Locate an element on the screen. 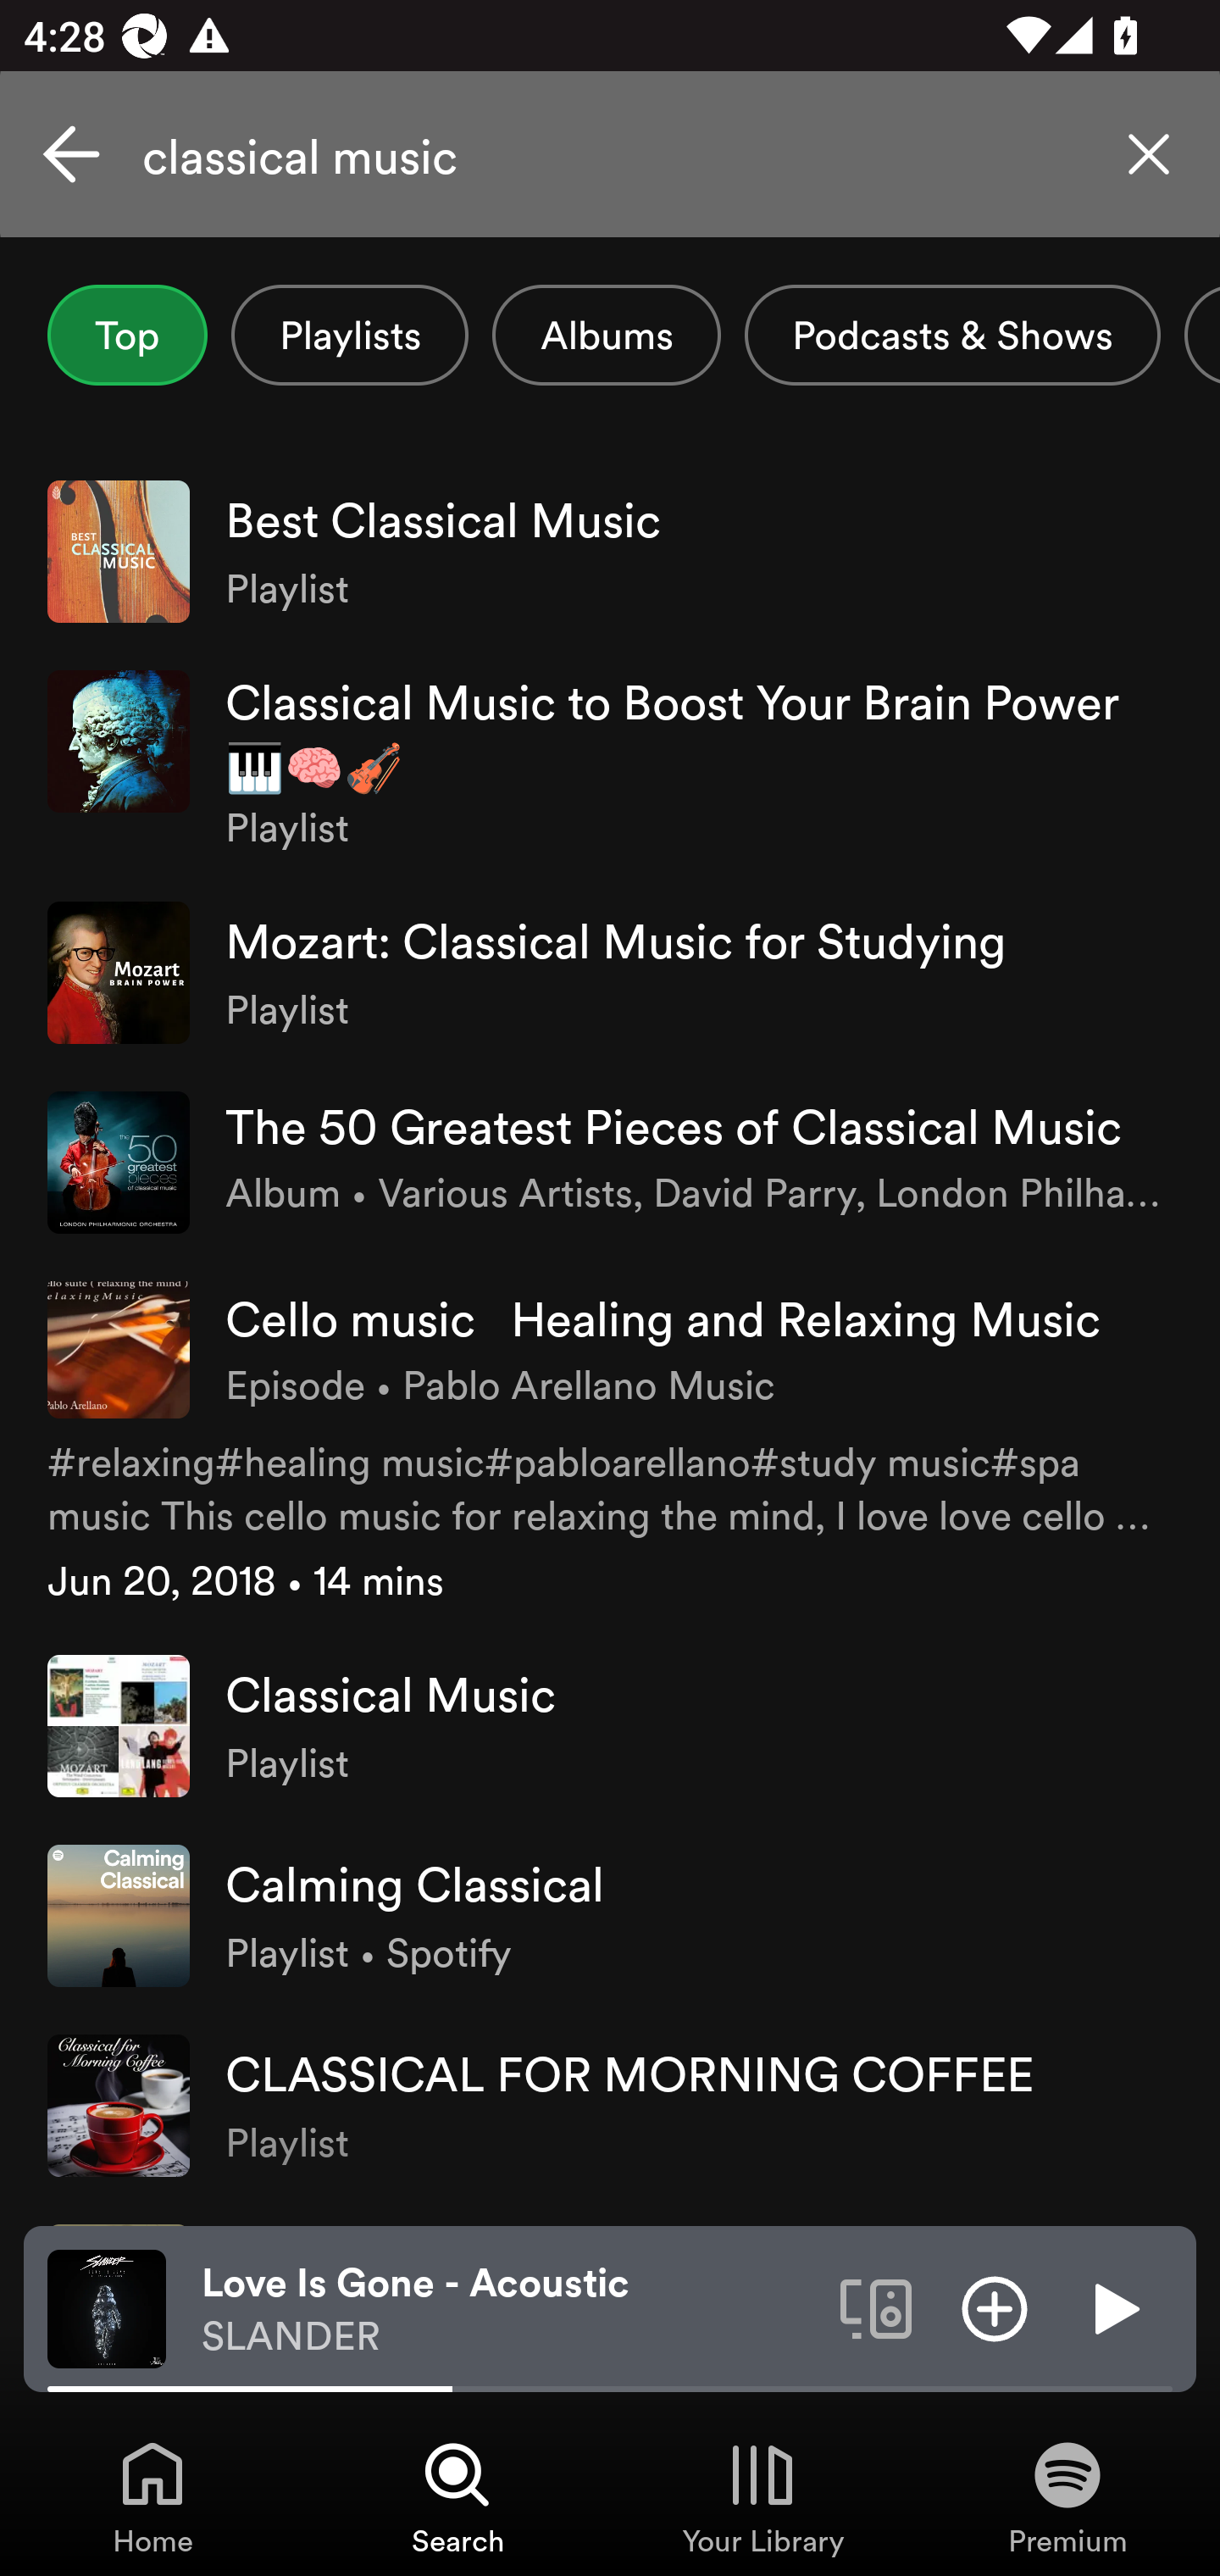 This screenshot has height=2576, width=1220. Podcasts & Shows is located at coordinates (952, 335).